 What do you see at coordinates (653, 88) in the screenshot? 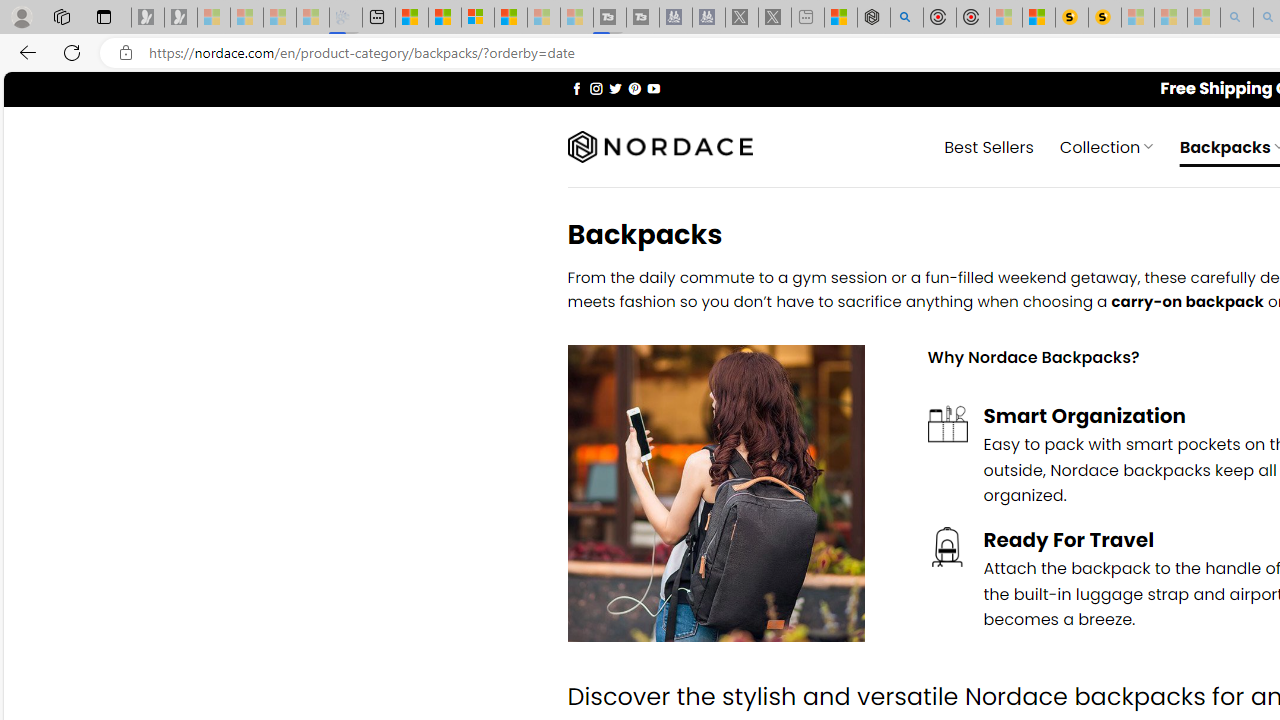
I see `Follow on YouTube` at bounding box center [653, 88].